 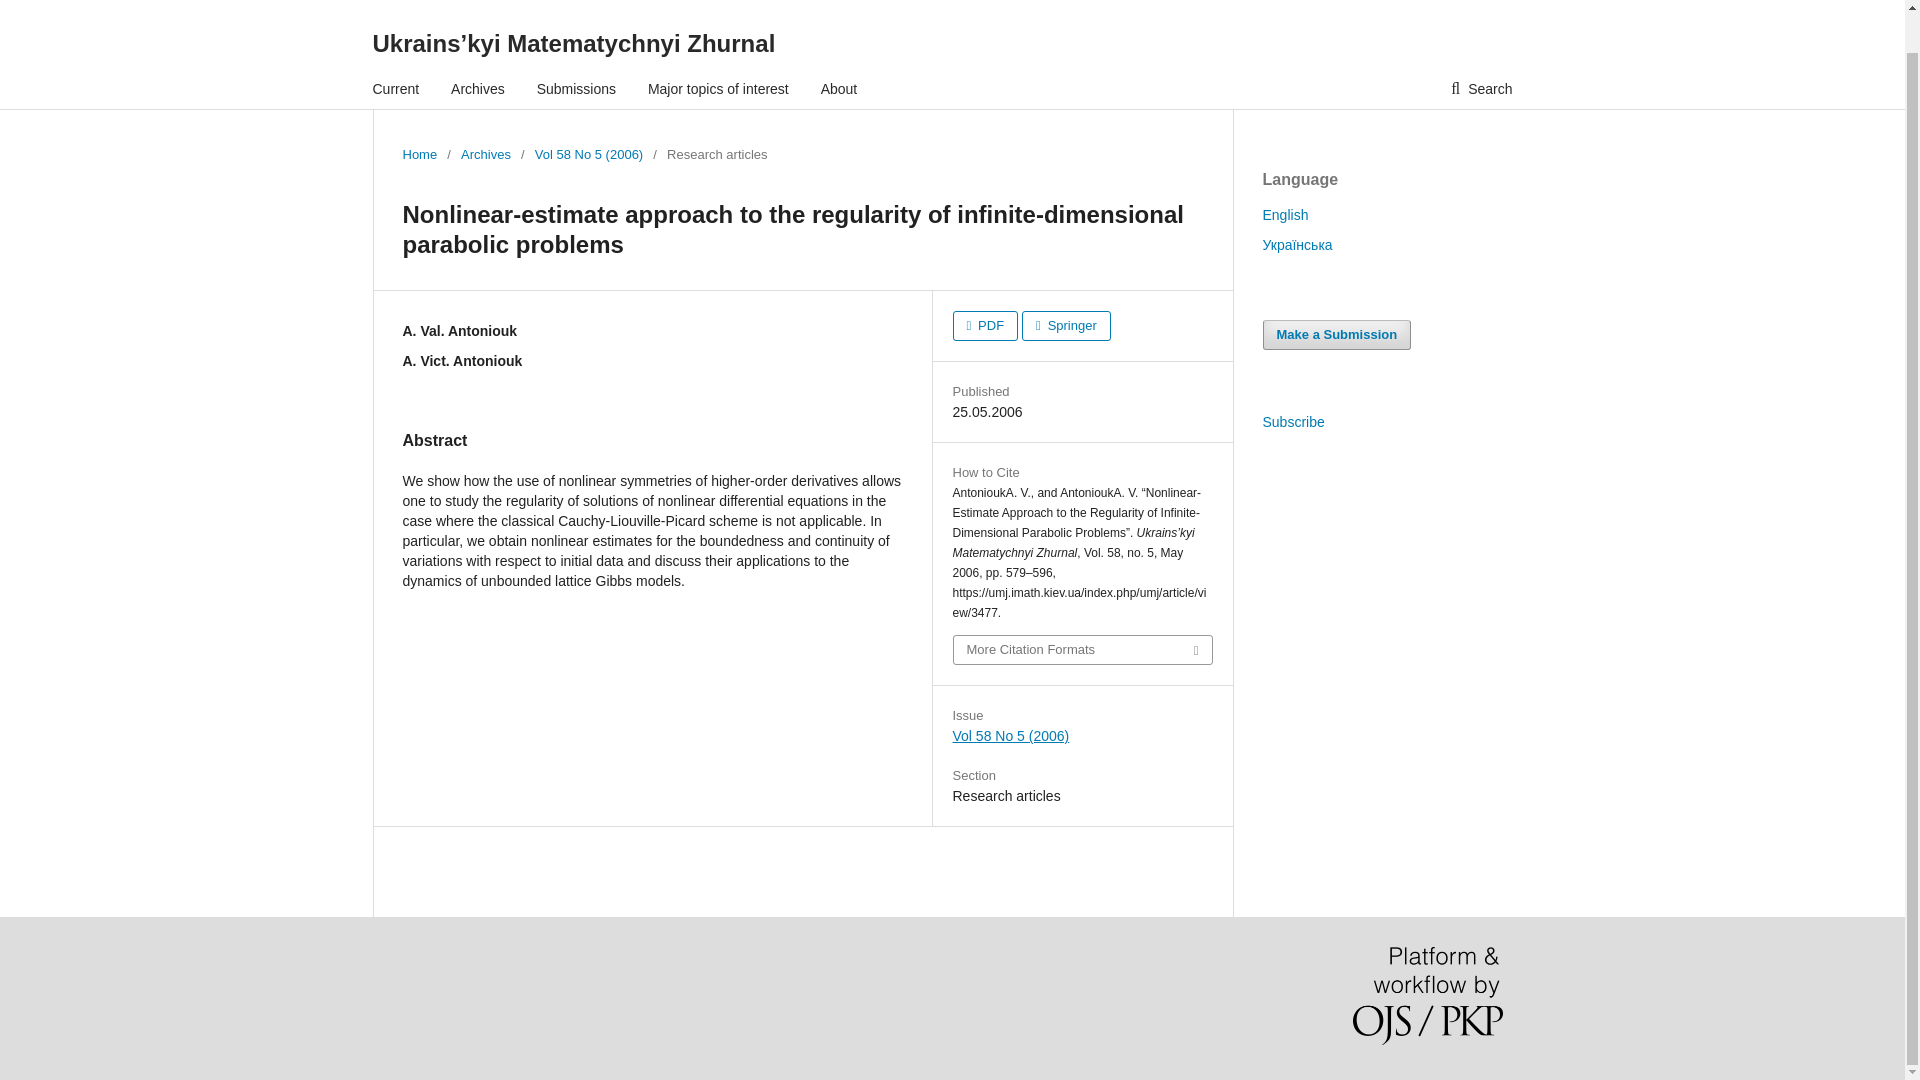 What do you see at coordinates (1066, 326) in the screenshot?
I see `Springer` at bounding box center [1066, 326].